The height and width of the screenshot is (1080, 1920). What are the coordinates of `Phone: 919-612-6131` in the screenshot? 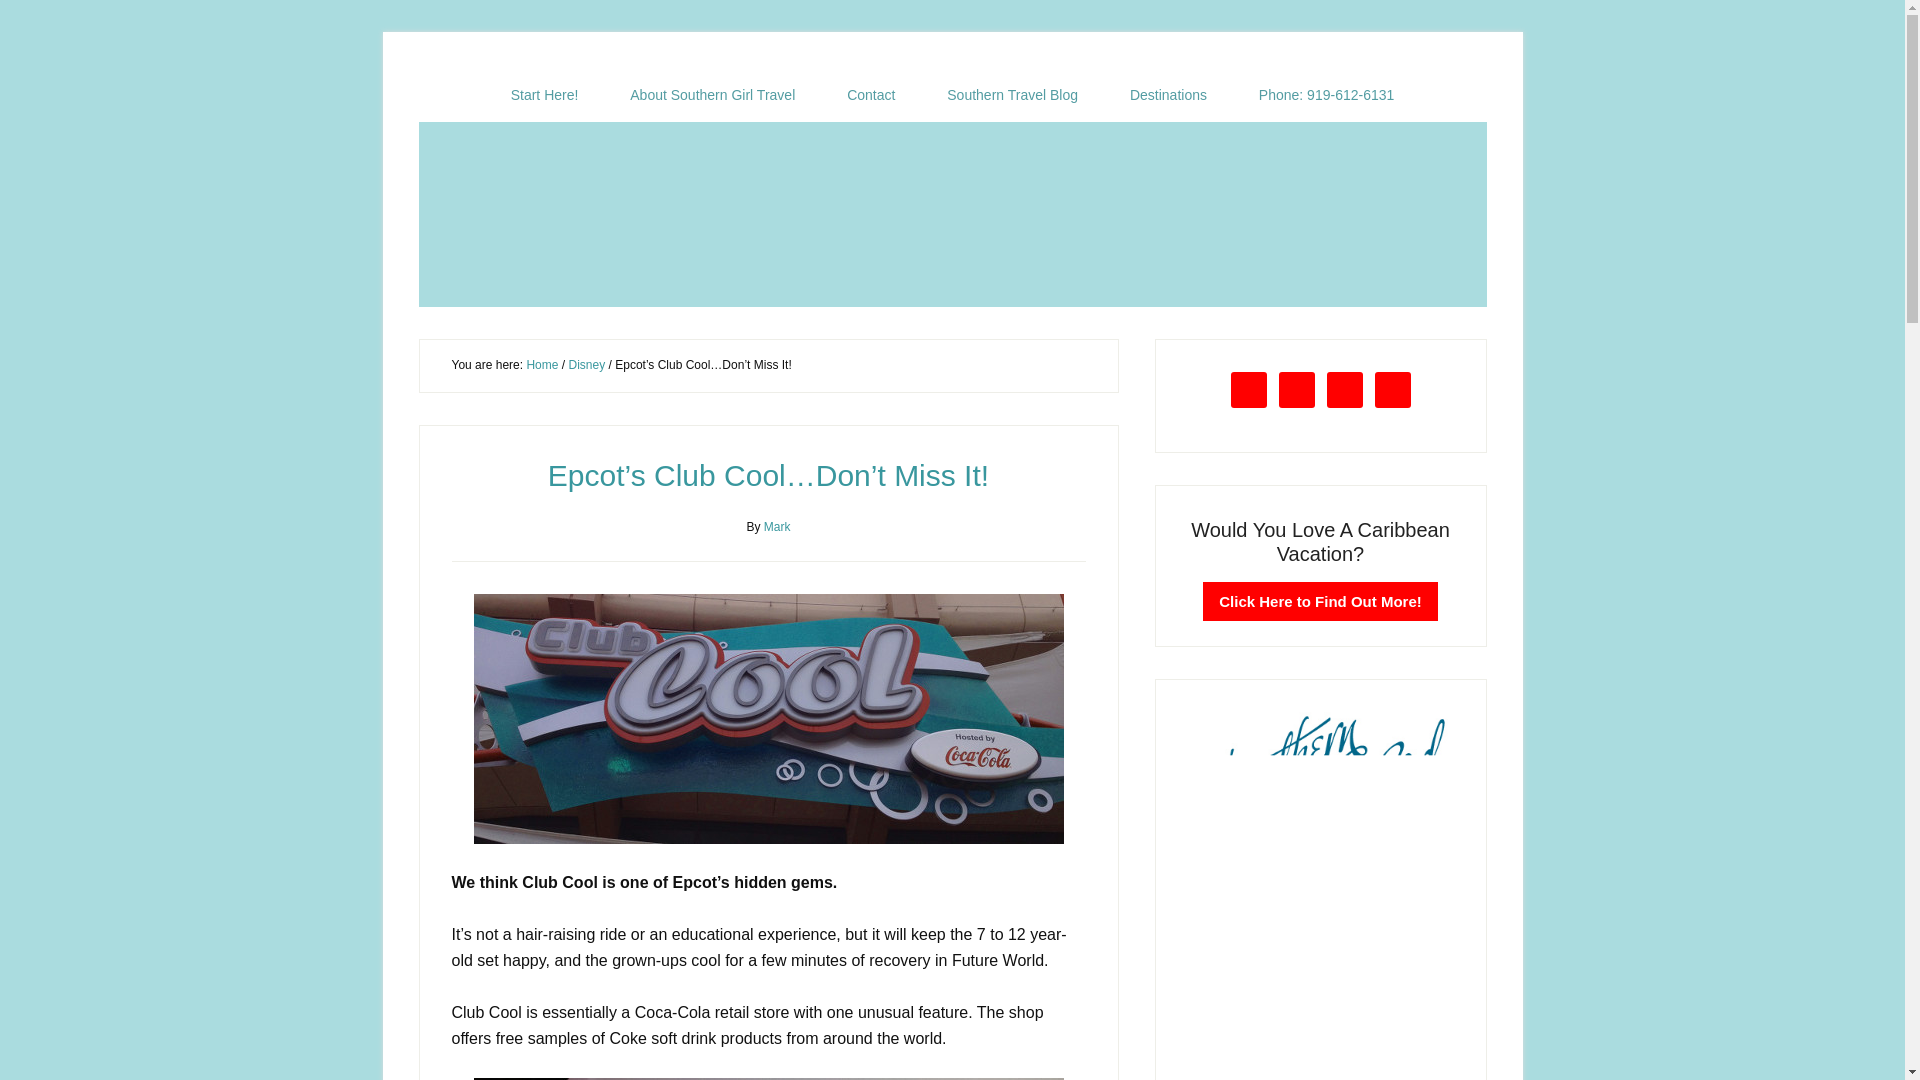 It's located at (1326, 95).